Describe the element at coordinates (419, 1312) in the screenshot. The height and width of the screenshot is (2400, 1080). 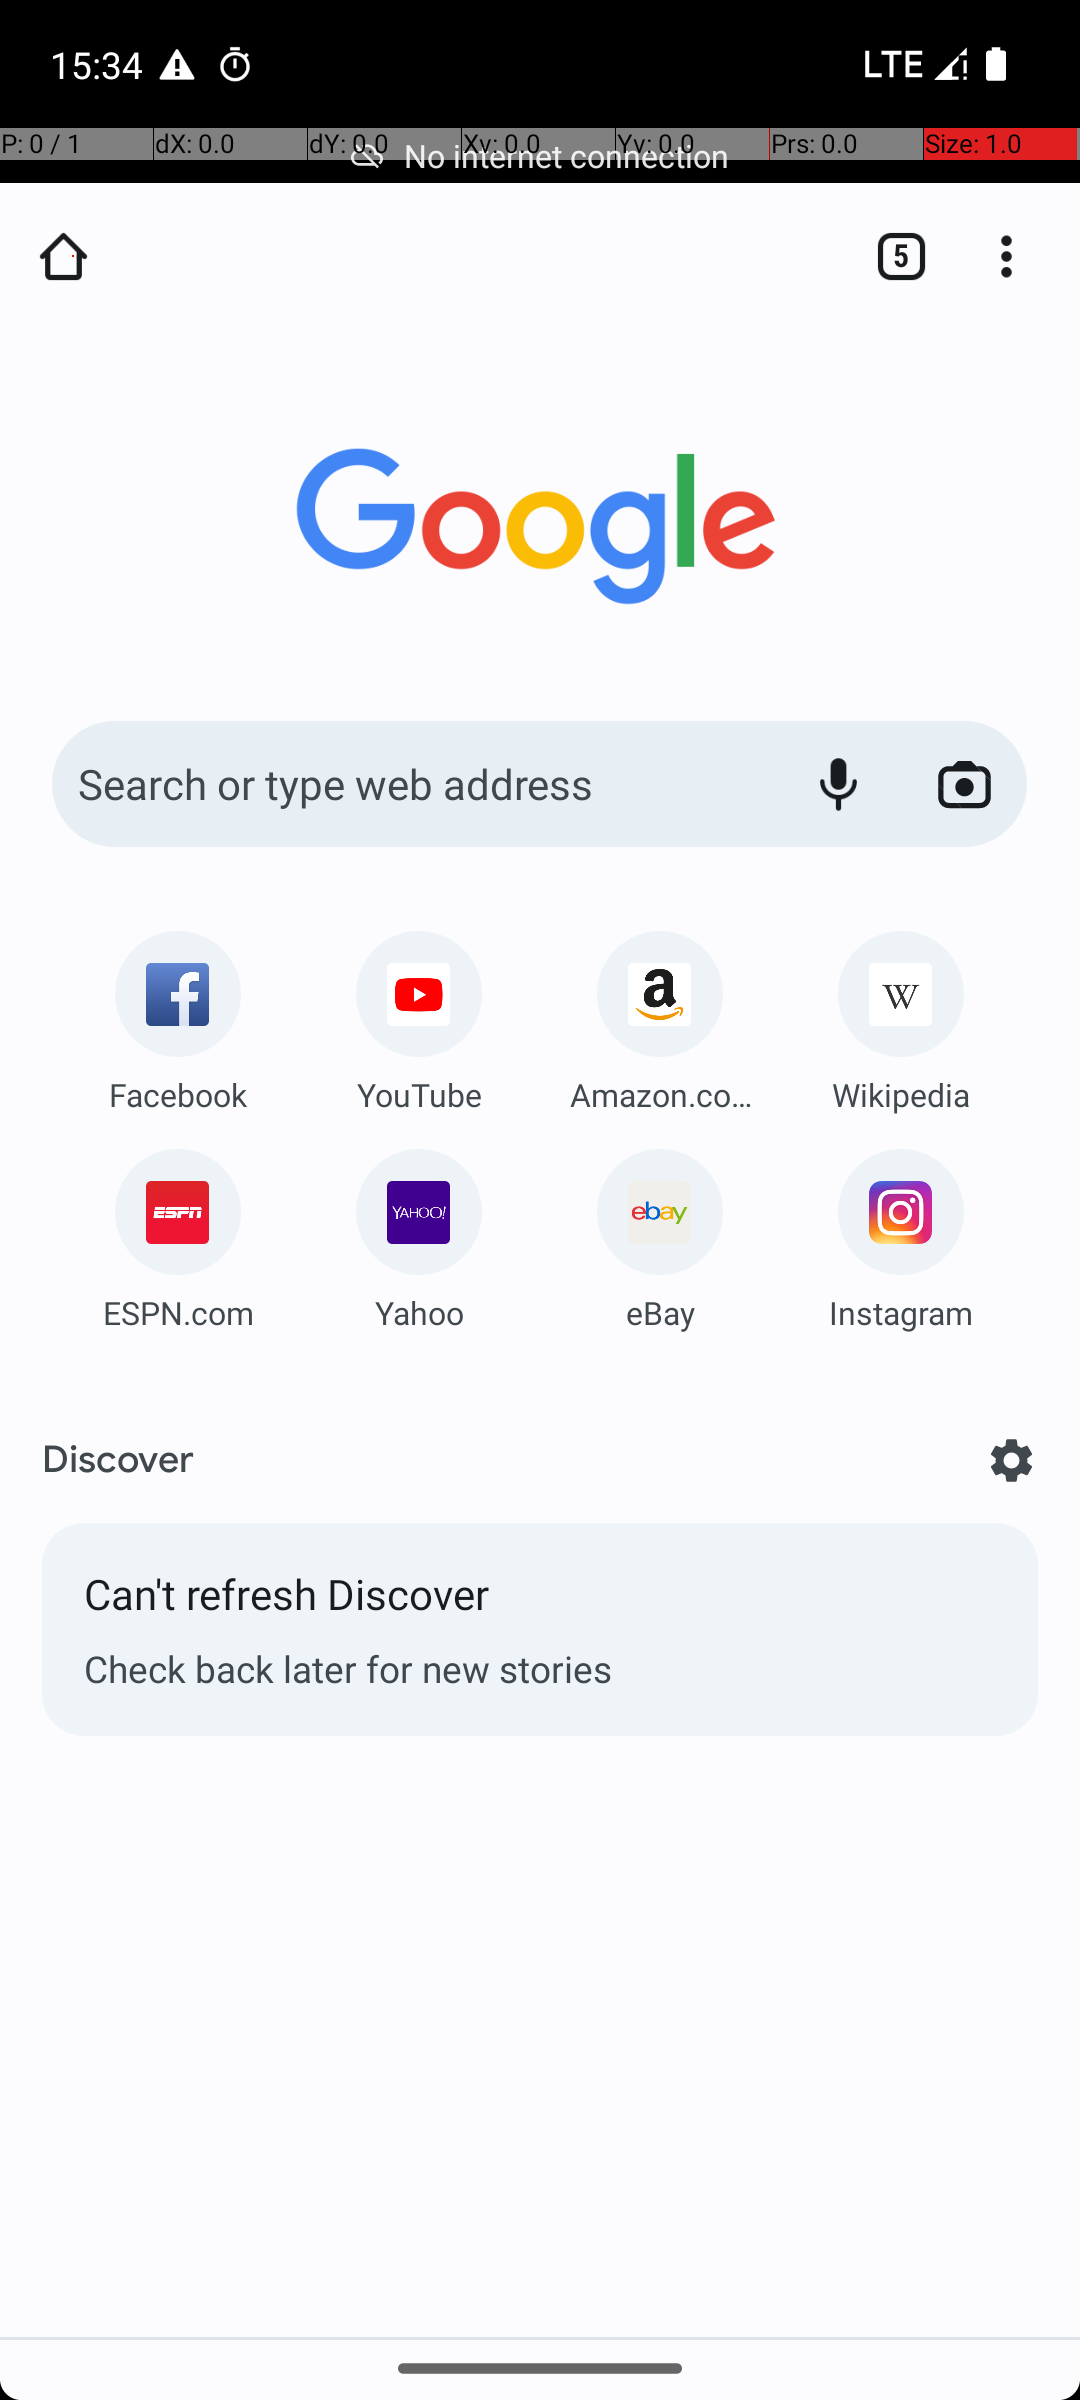
I see `Yahoo` at that location.